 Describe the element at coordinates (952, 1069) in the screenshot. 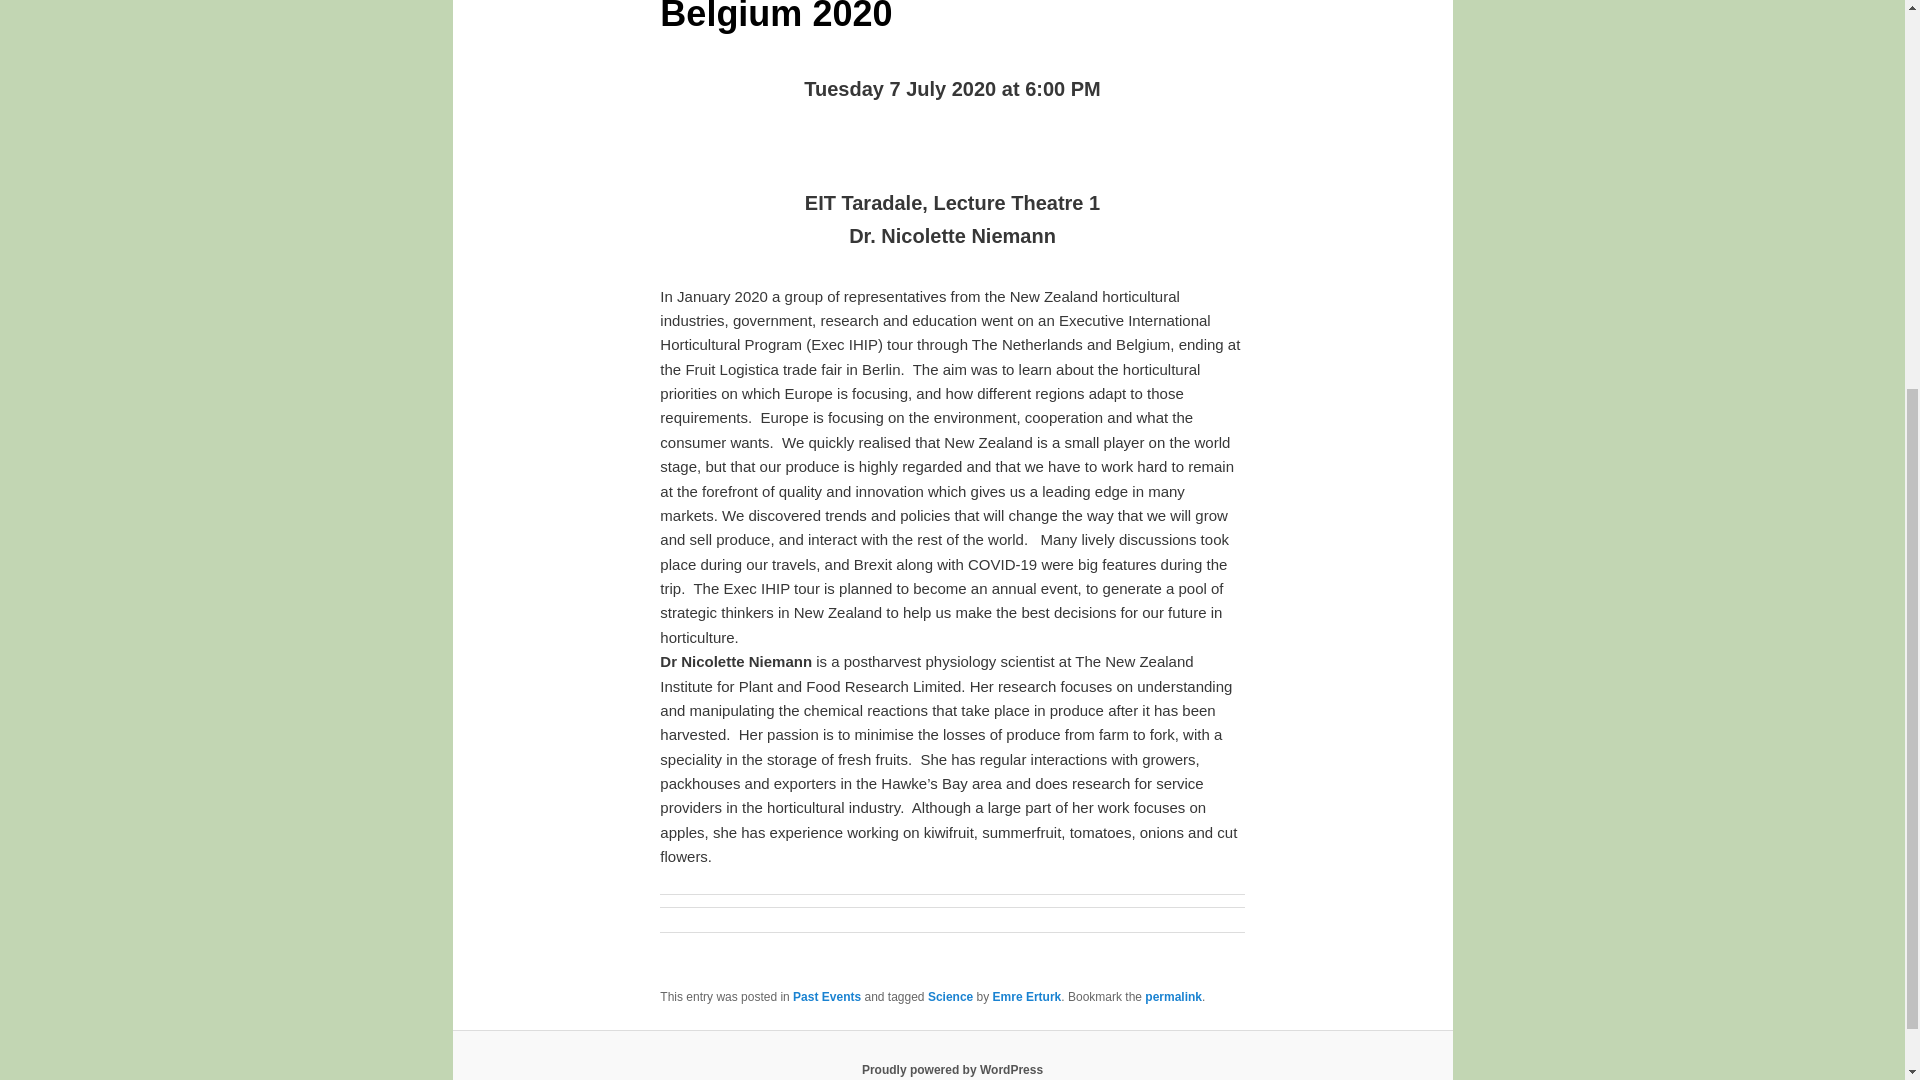

I see `Semantic Personal Publishing Platform` at that location.